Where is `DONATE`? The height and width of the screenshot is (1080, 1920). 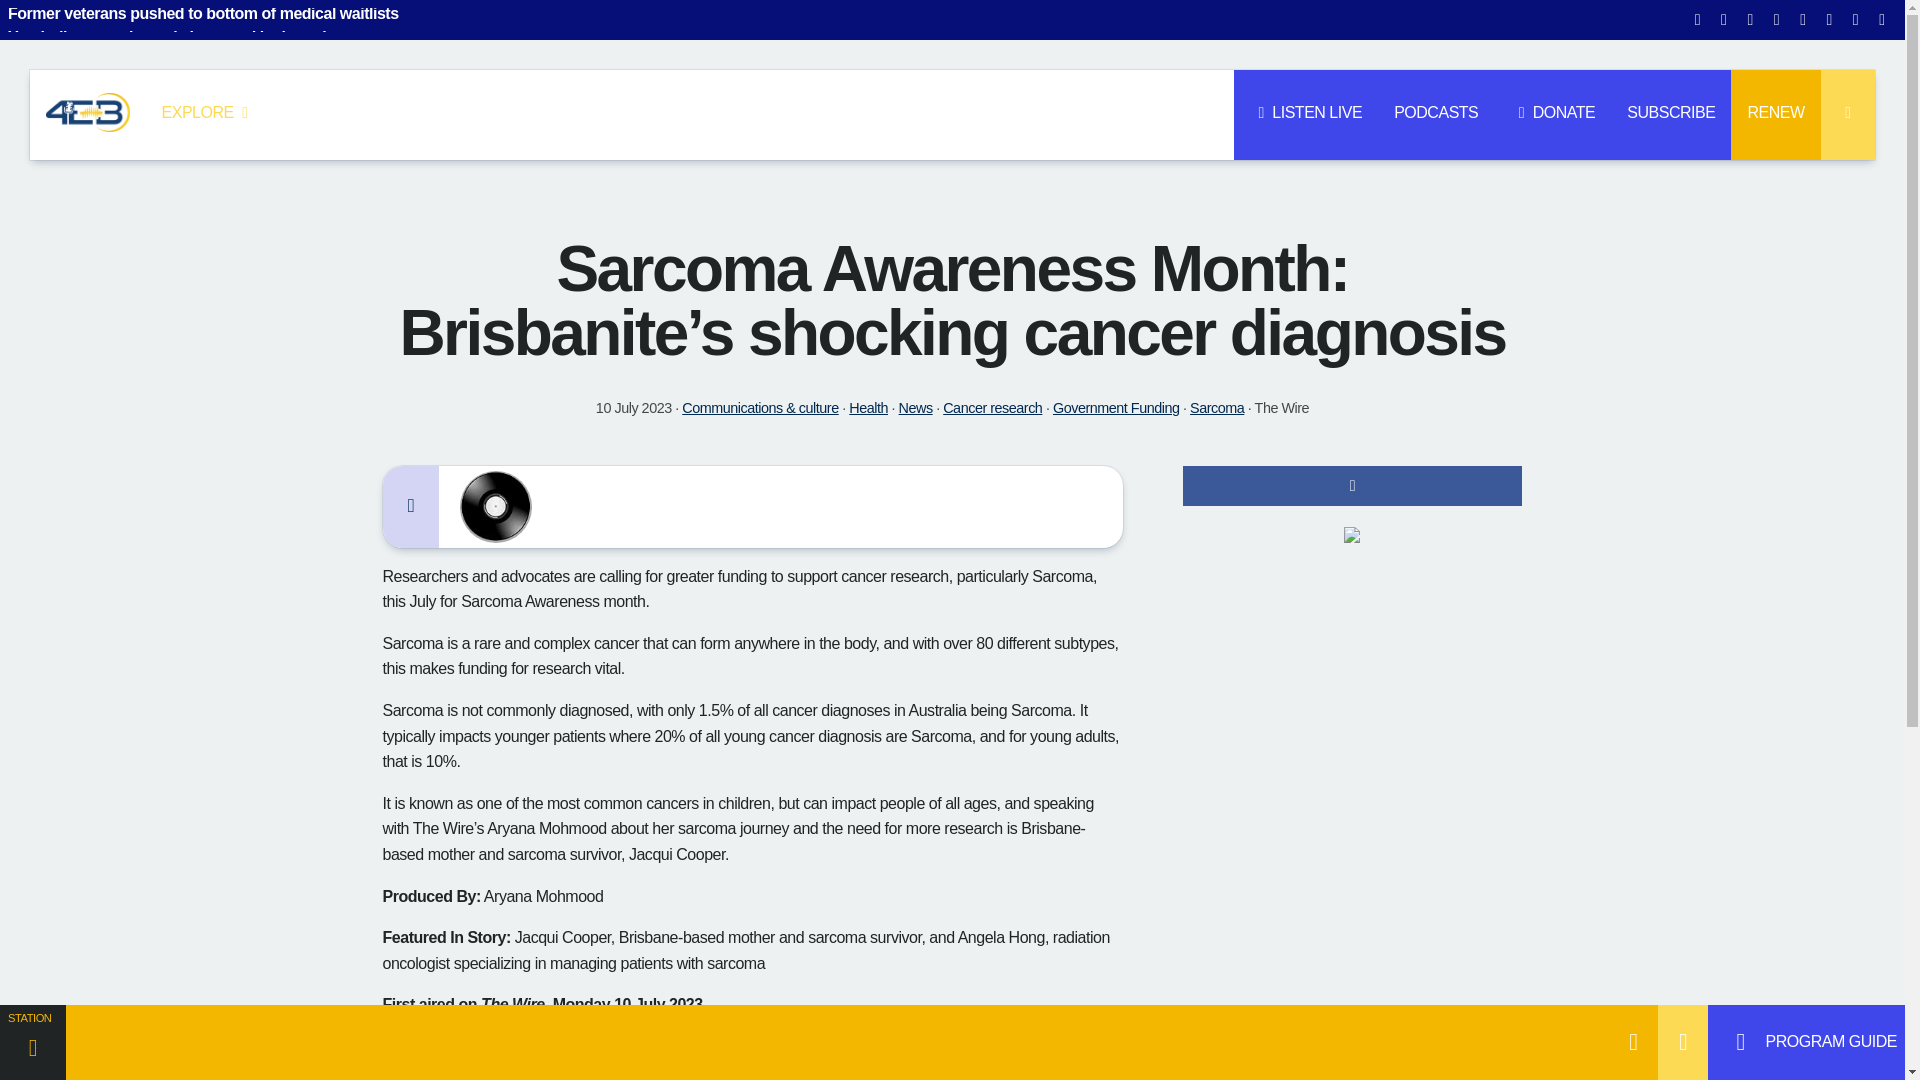 DONATE is located at coordinates (1552, 114).